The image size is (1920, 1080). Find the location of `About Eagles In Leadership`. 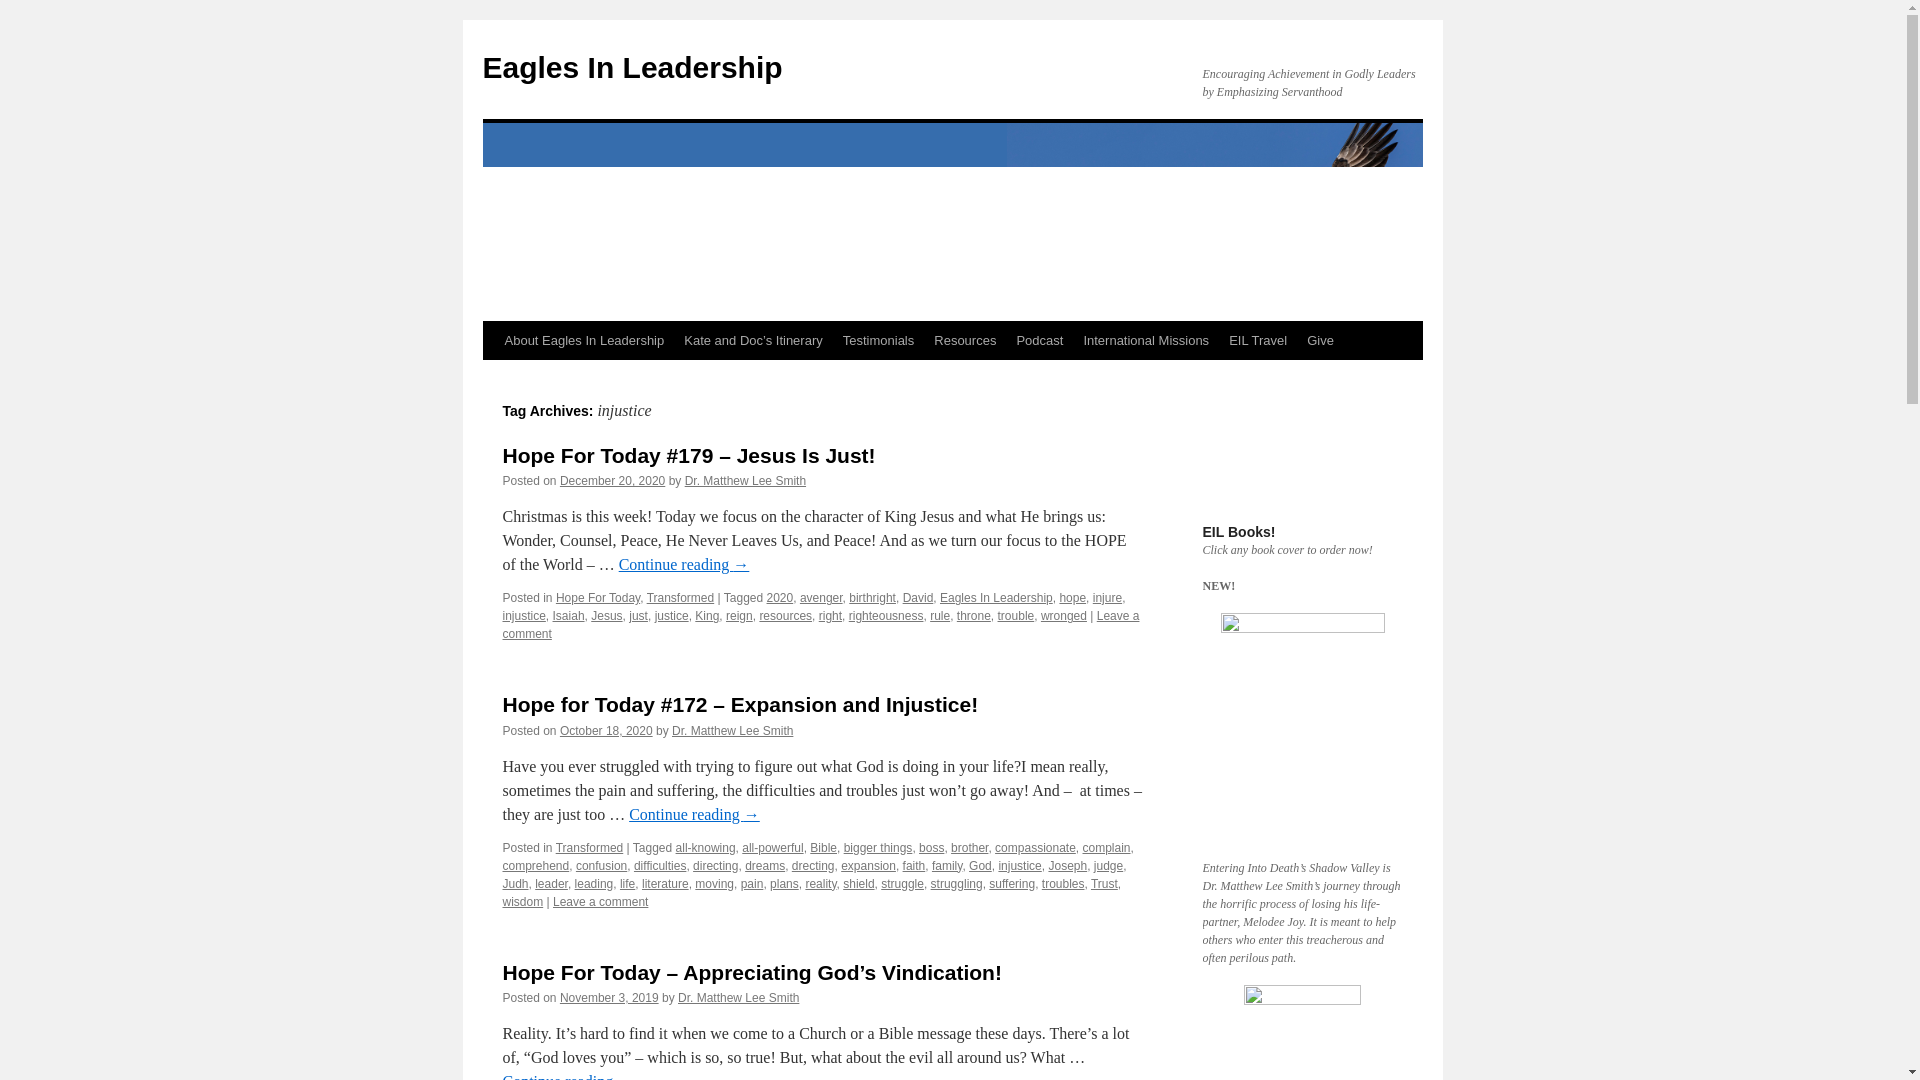

About Eagles In Leadership is located at coordinates (583, 340).